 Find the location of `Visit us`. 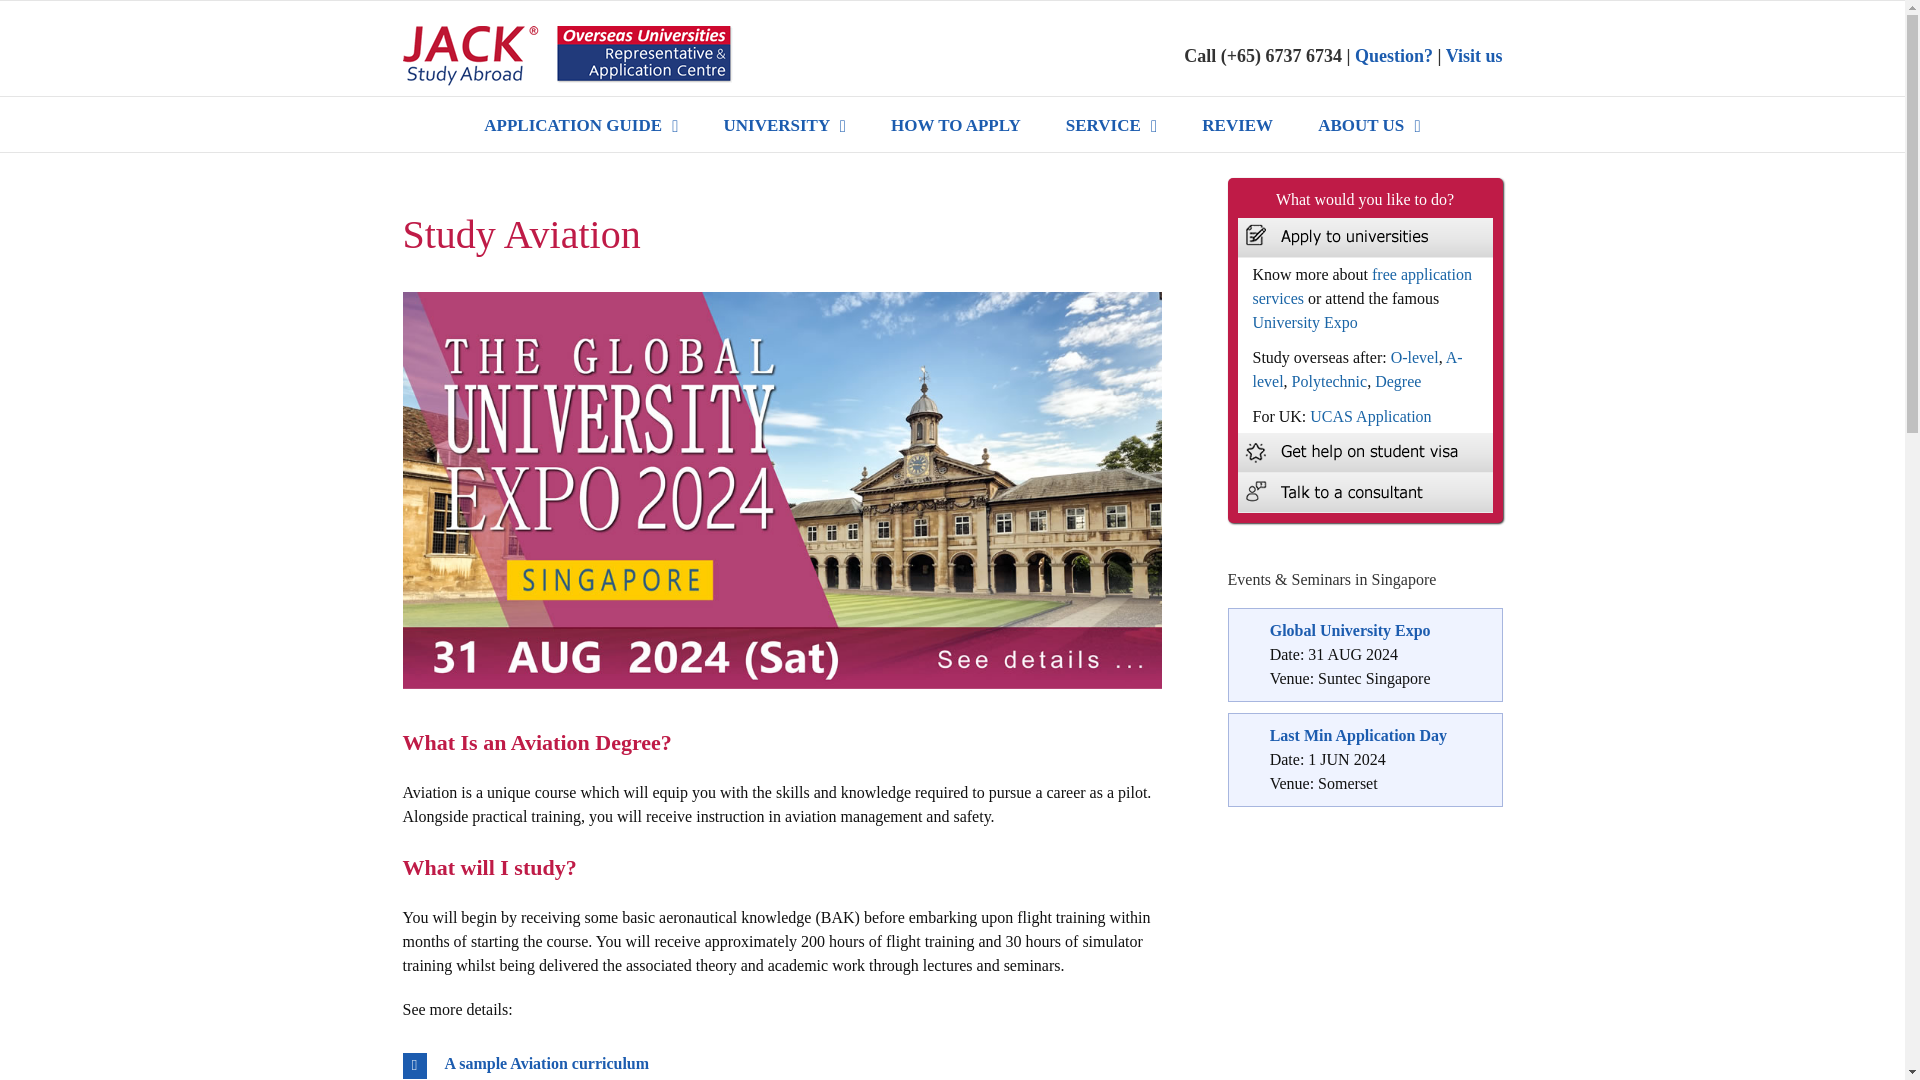

Visit us is located at coordinates (1474, 56).